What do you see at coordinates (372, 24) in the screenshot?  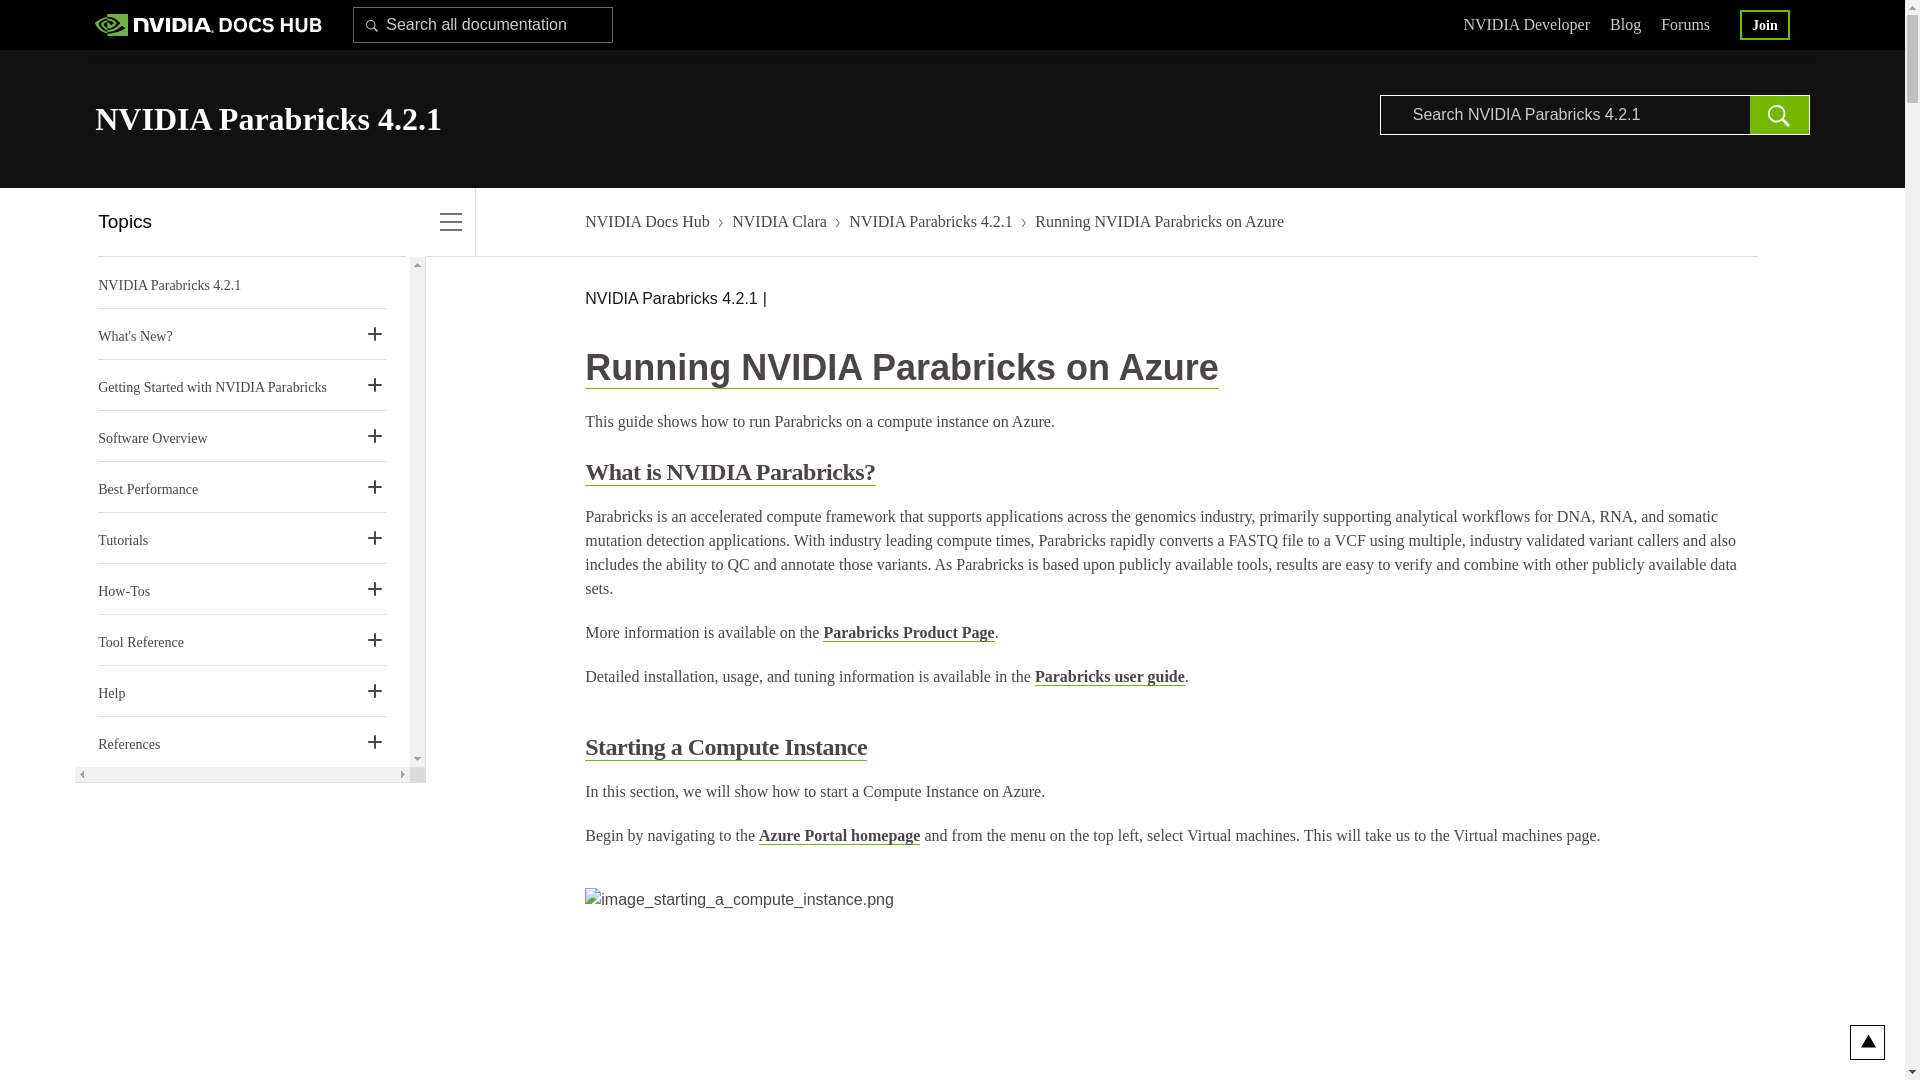 I see `Submit Search` at bounding box center [372, 24].